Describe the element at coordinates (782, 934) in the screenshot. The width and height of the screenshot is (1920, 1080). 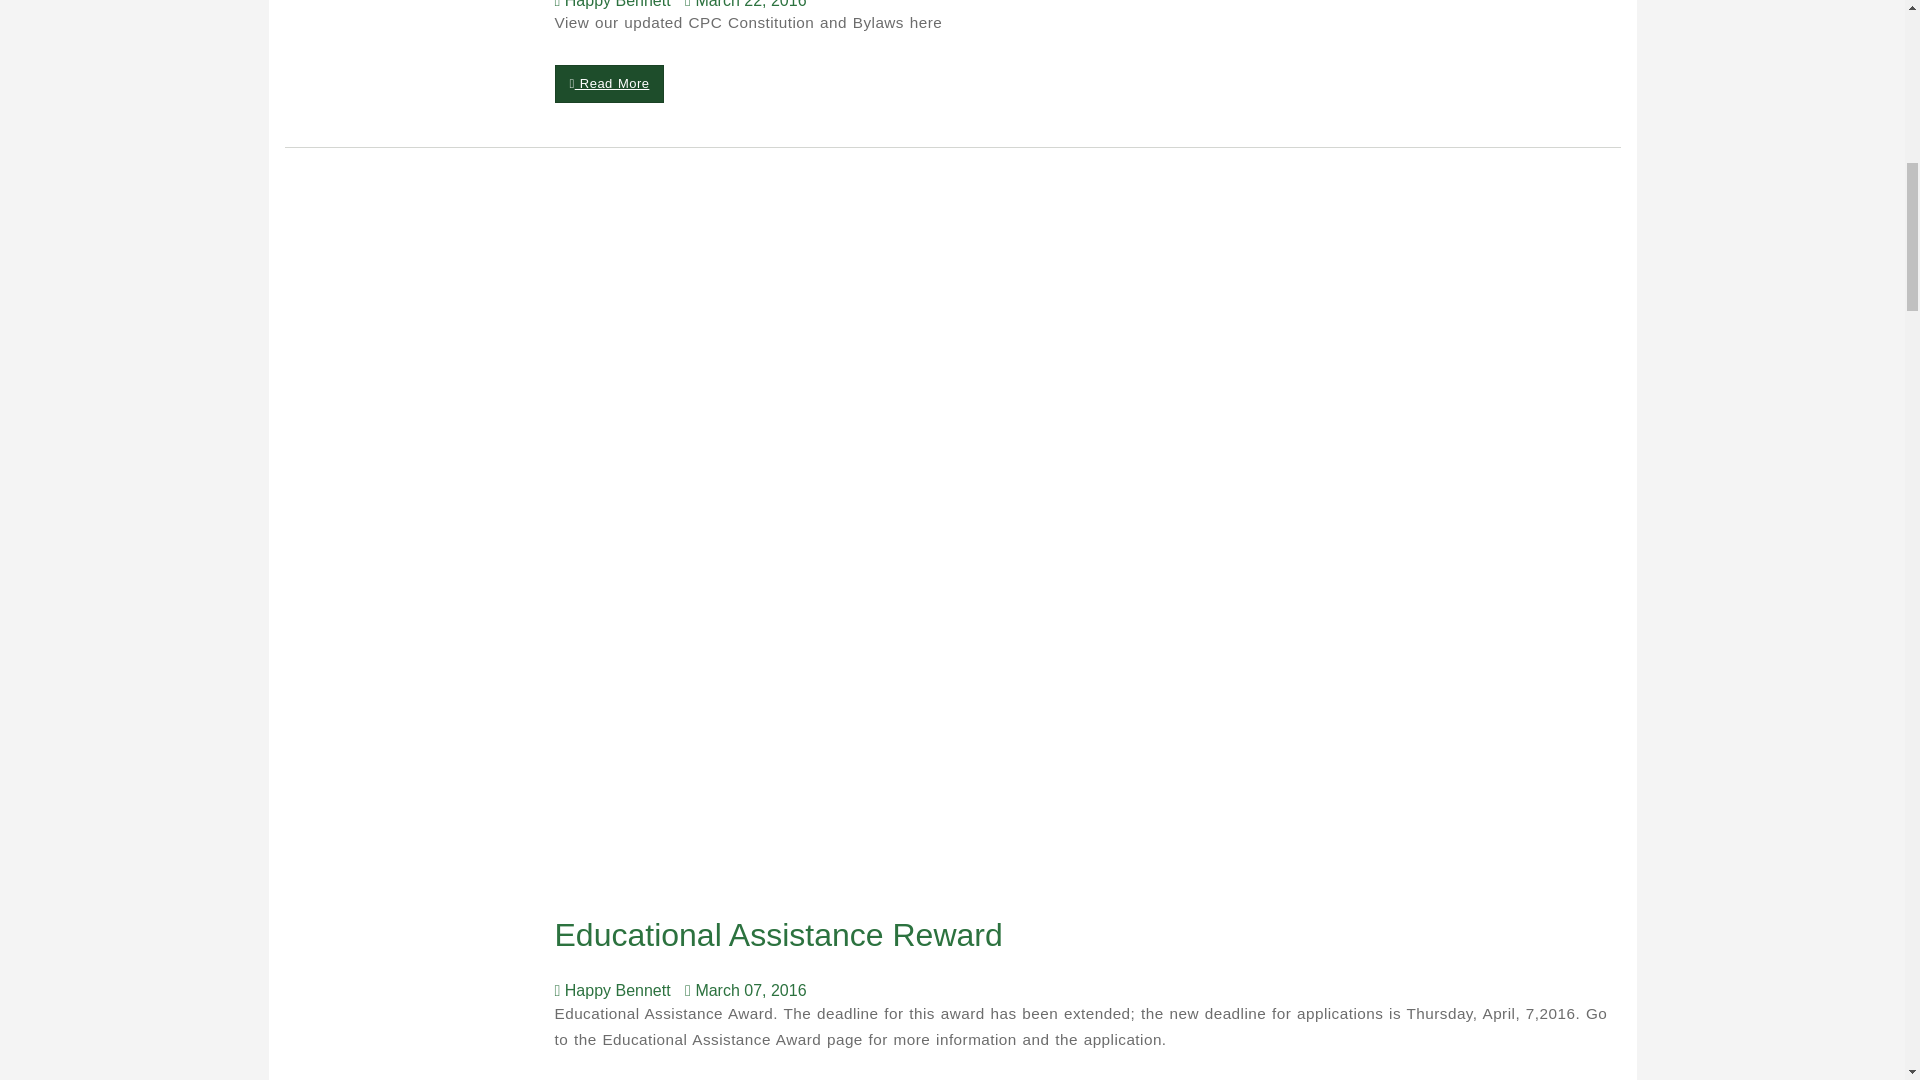
I see `Educational Assistance Reward` at that location.